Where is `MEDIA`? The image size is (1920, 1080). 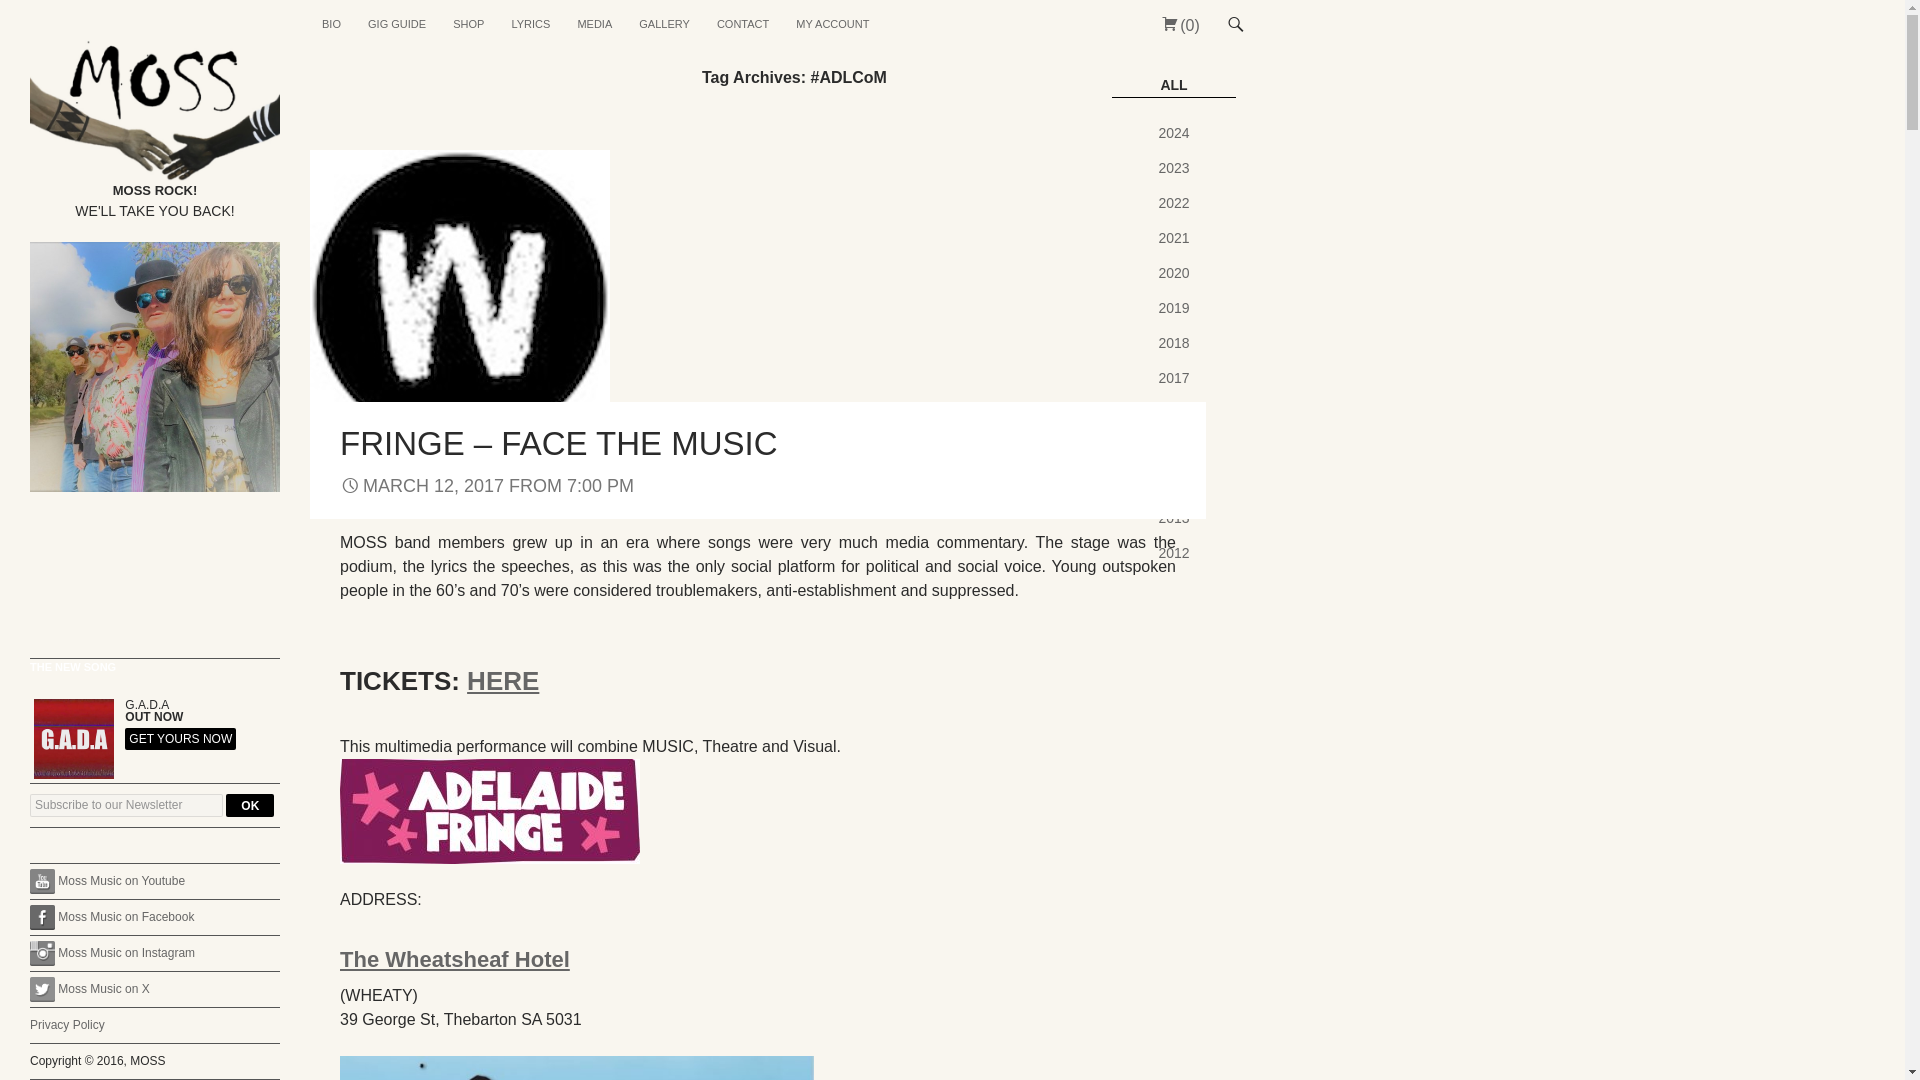
MEDIA is located at coordinates (594, 24).